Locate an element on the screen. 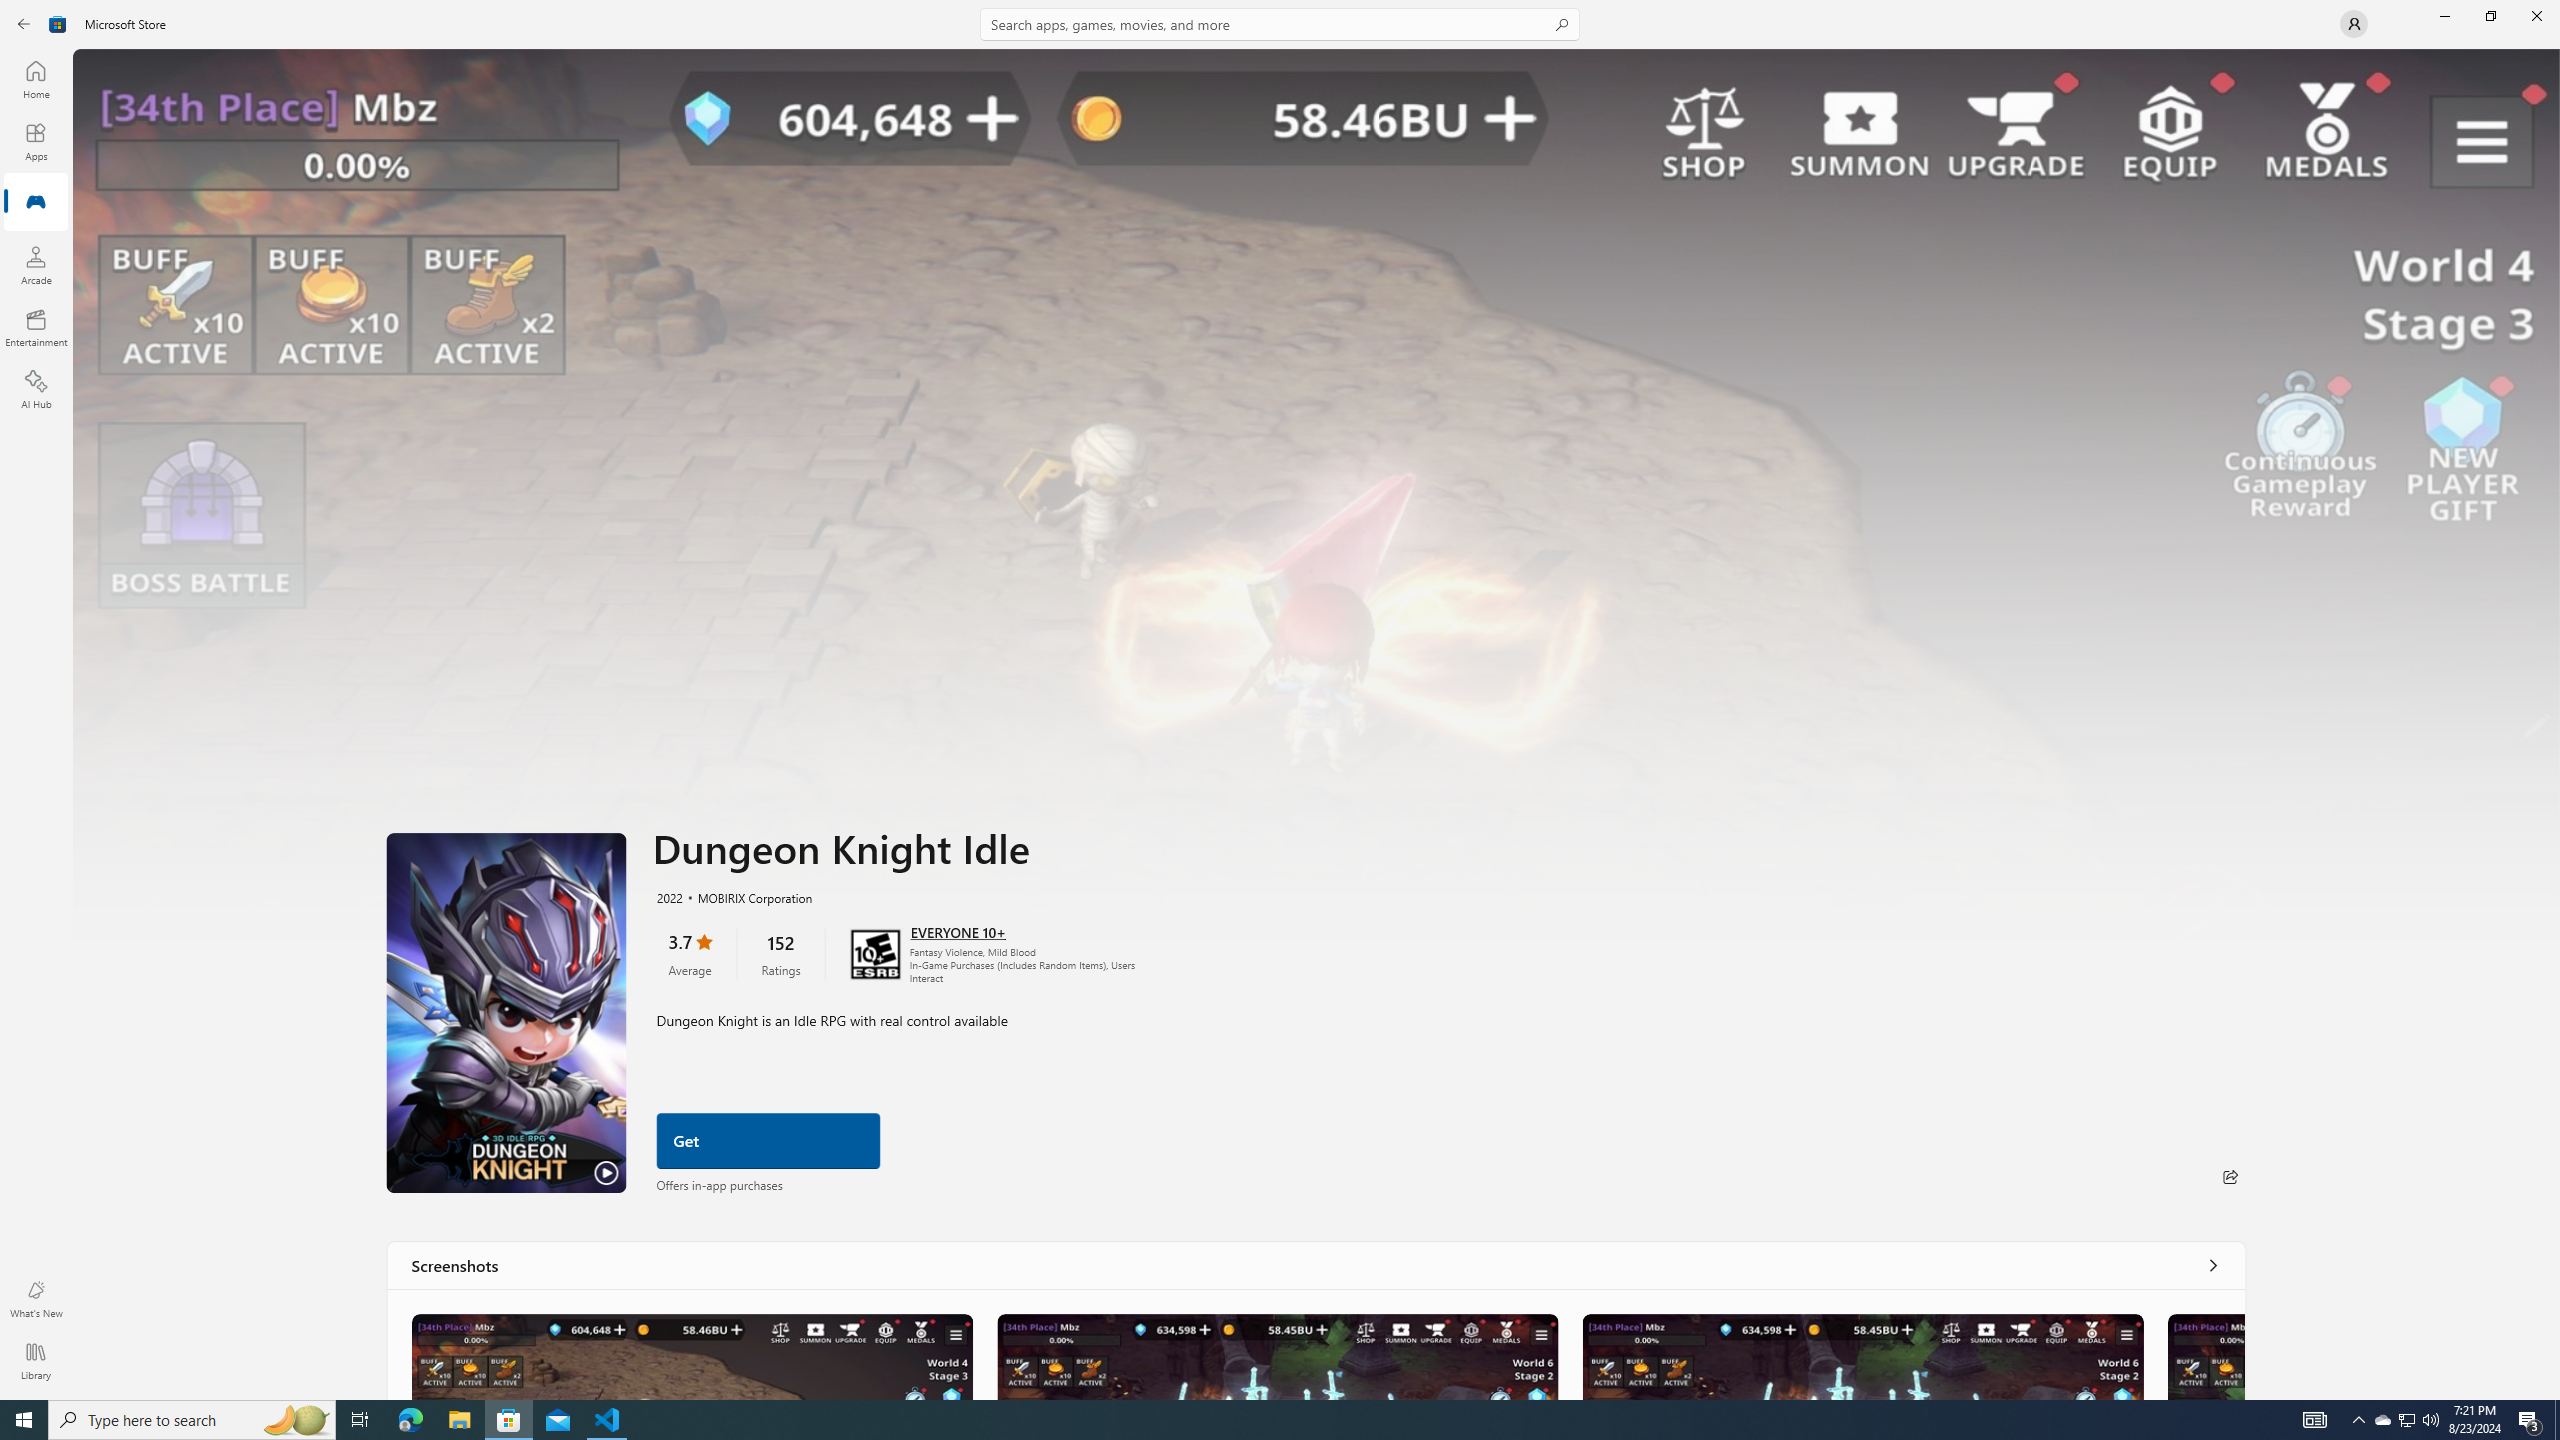 The width and height of the screenshot is (2560, 1440). MOBIRIX Corporation is located at coordinates (746, 896).